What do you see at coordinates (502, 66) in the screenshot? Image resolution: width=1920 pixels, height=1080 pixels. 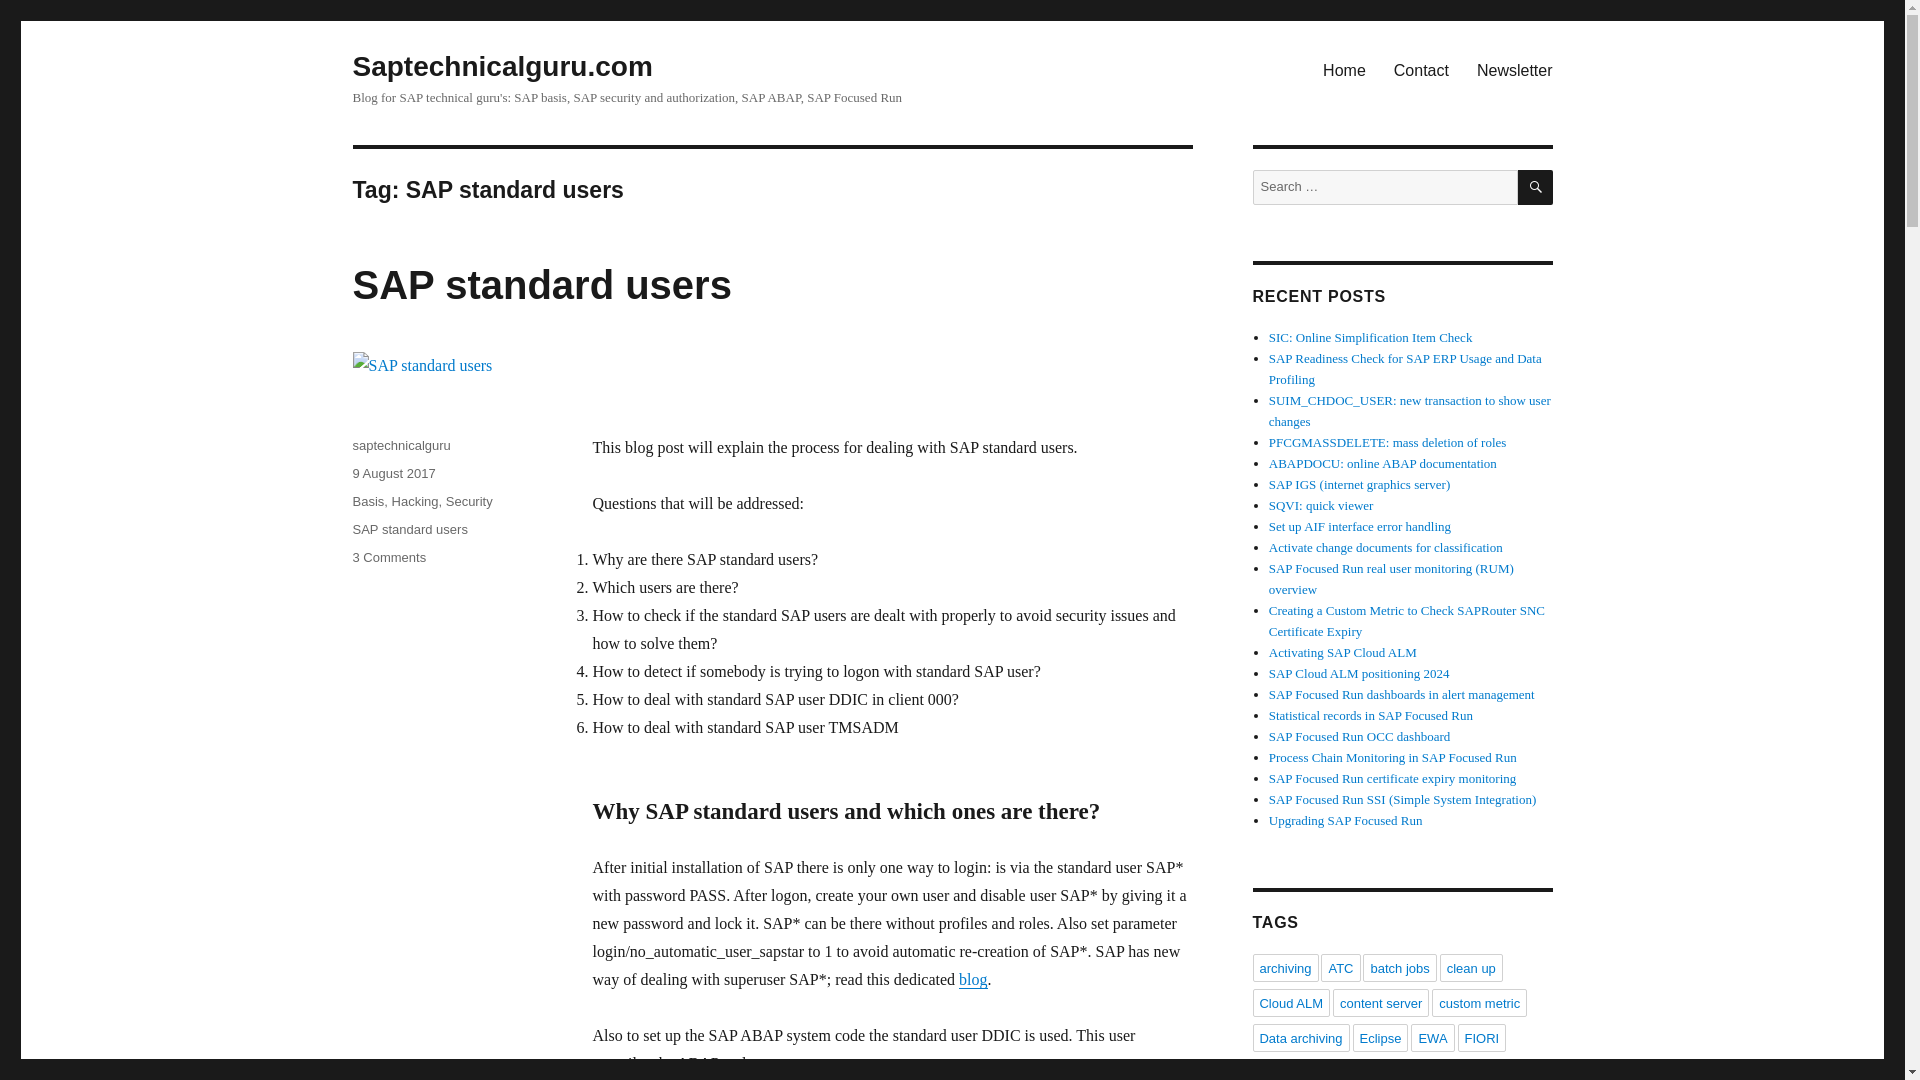 I see `SAP Readiness Check for SAP ERP Usage and Data Profiling` at bounding box center [502, 66].